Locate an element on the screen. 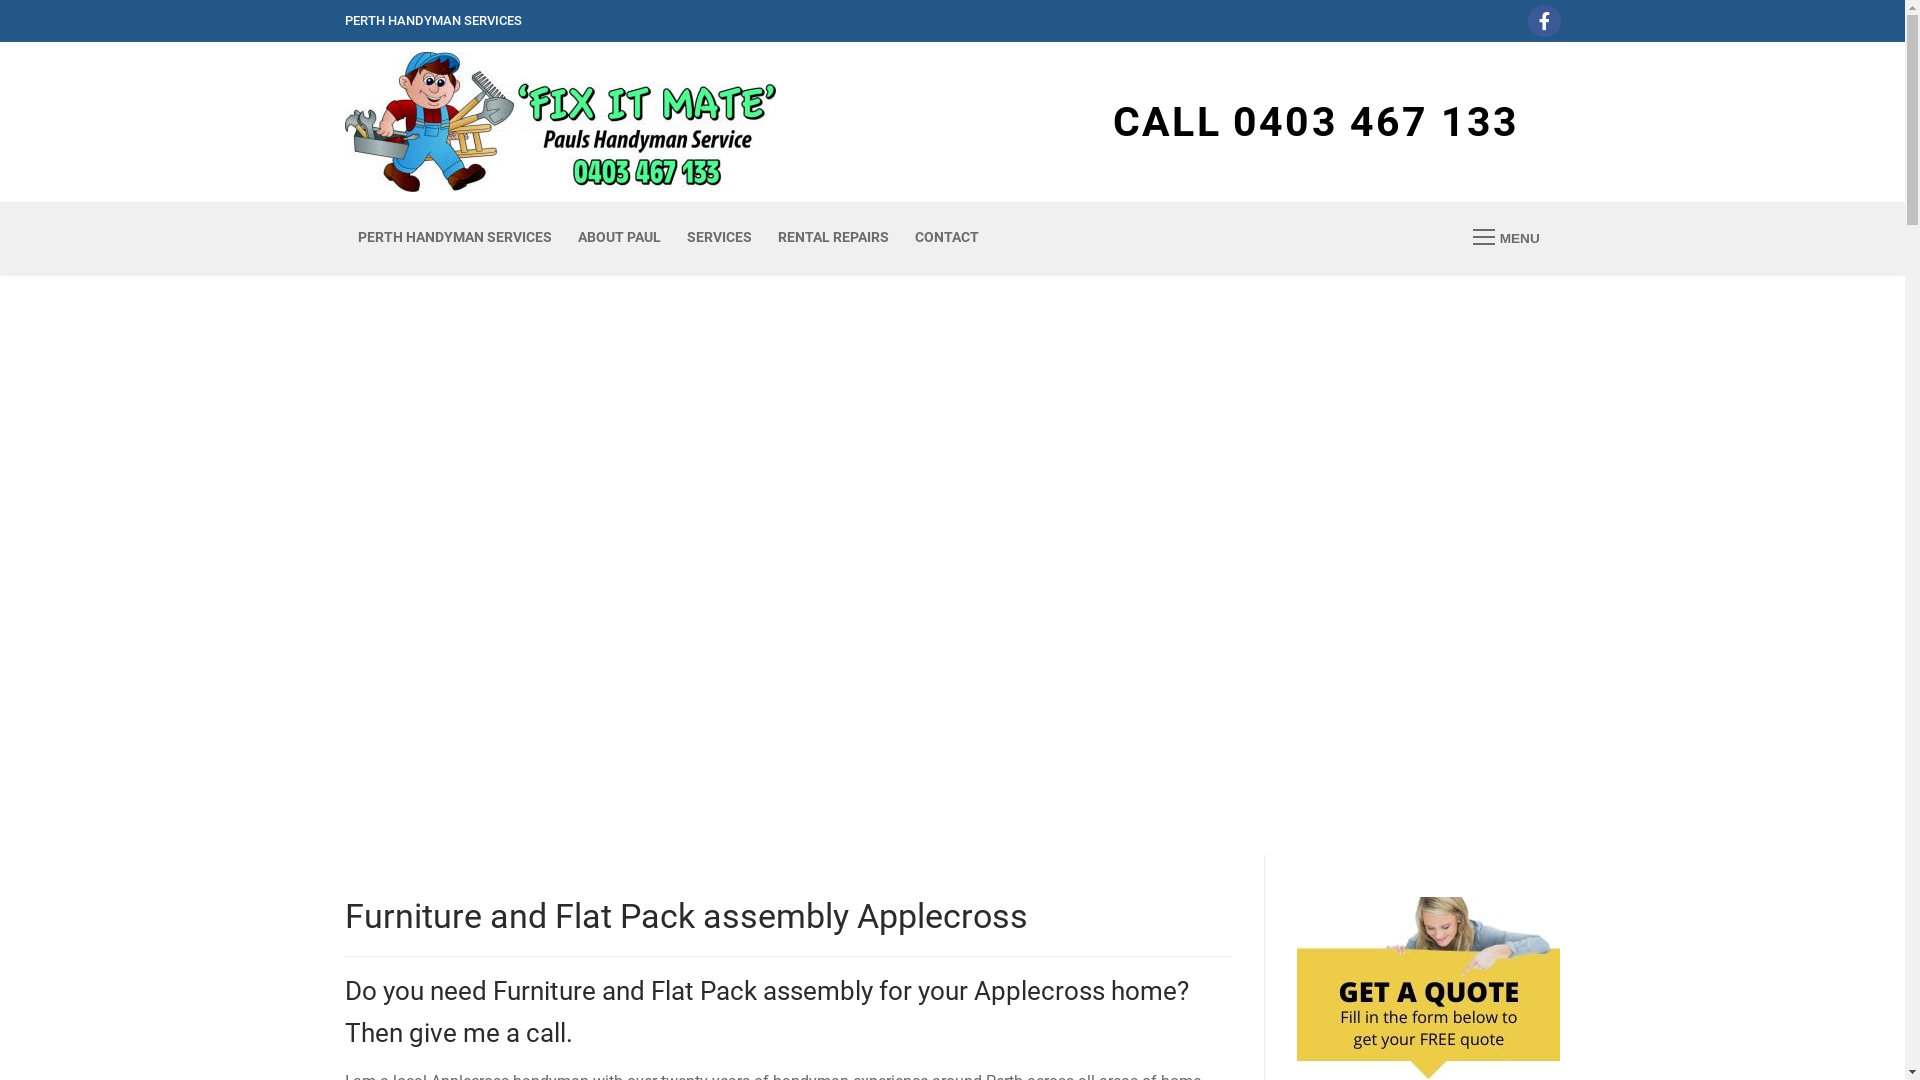  Facebook is located at coordinates (1544, 21).